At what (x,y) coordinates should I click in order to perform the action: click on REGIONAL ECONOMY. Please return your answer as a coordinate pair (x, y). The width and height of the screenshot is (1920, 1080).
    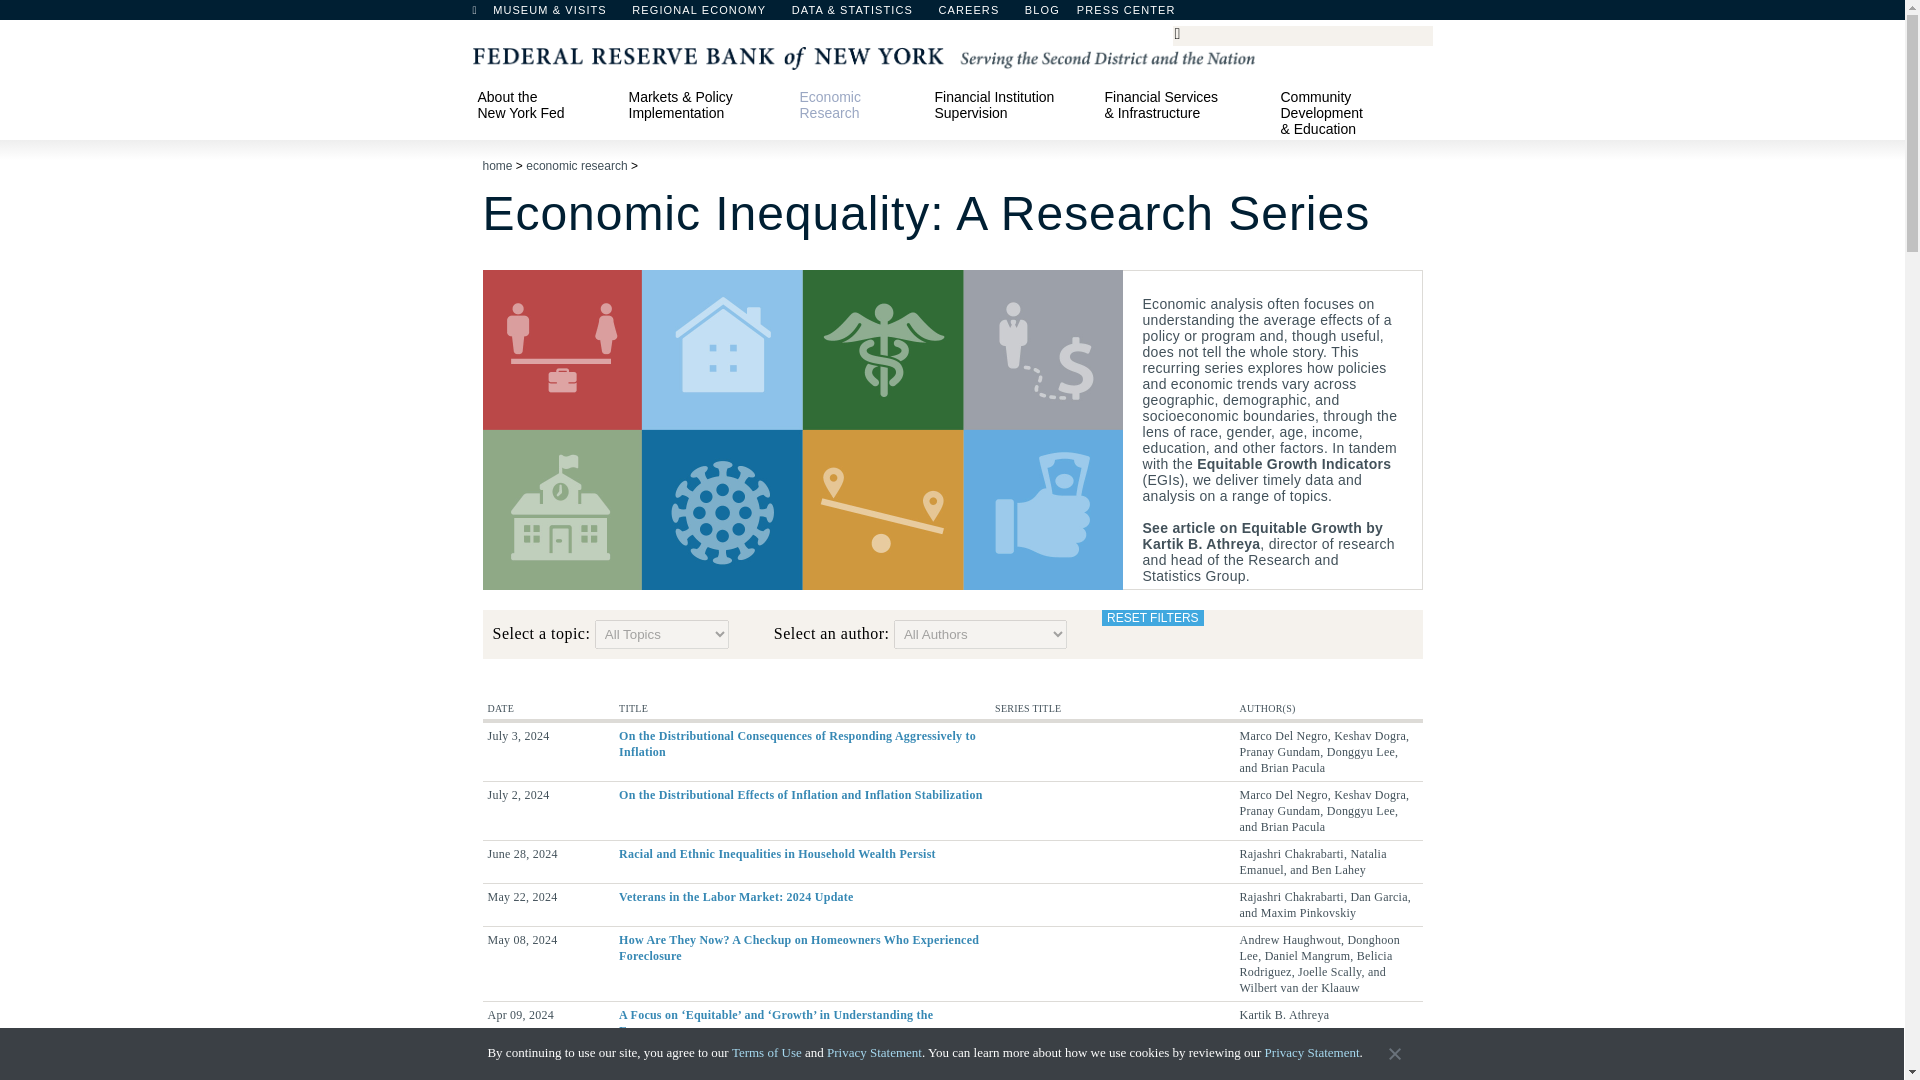
    Looking at the image, I should click on (708, 15).